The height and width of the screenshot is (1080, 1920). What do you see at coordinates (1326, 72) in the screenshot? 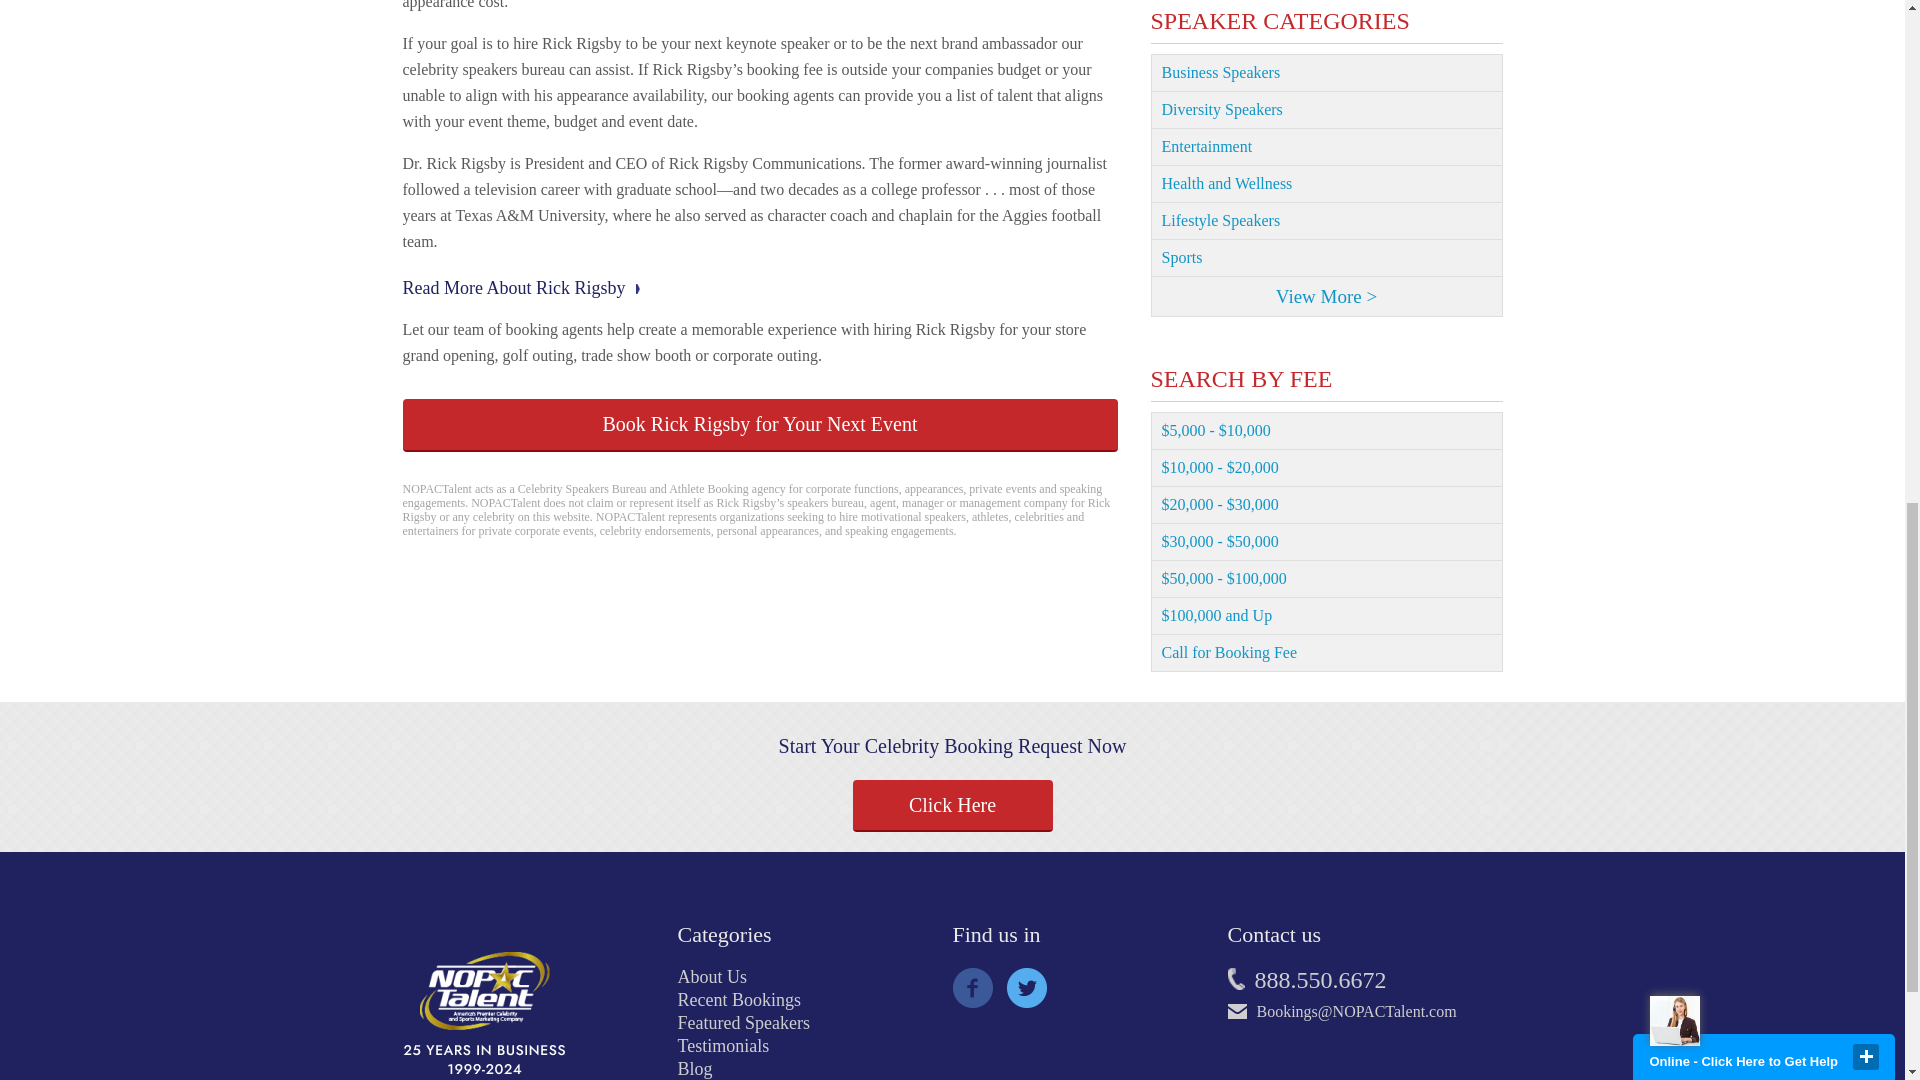
I see `Business Speakers` at bounding box center [1326, 72].